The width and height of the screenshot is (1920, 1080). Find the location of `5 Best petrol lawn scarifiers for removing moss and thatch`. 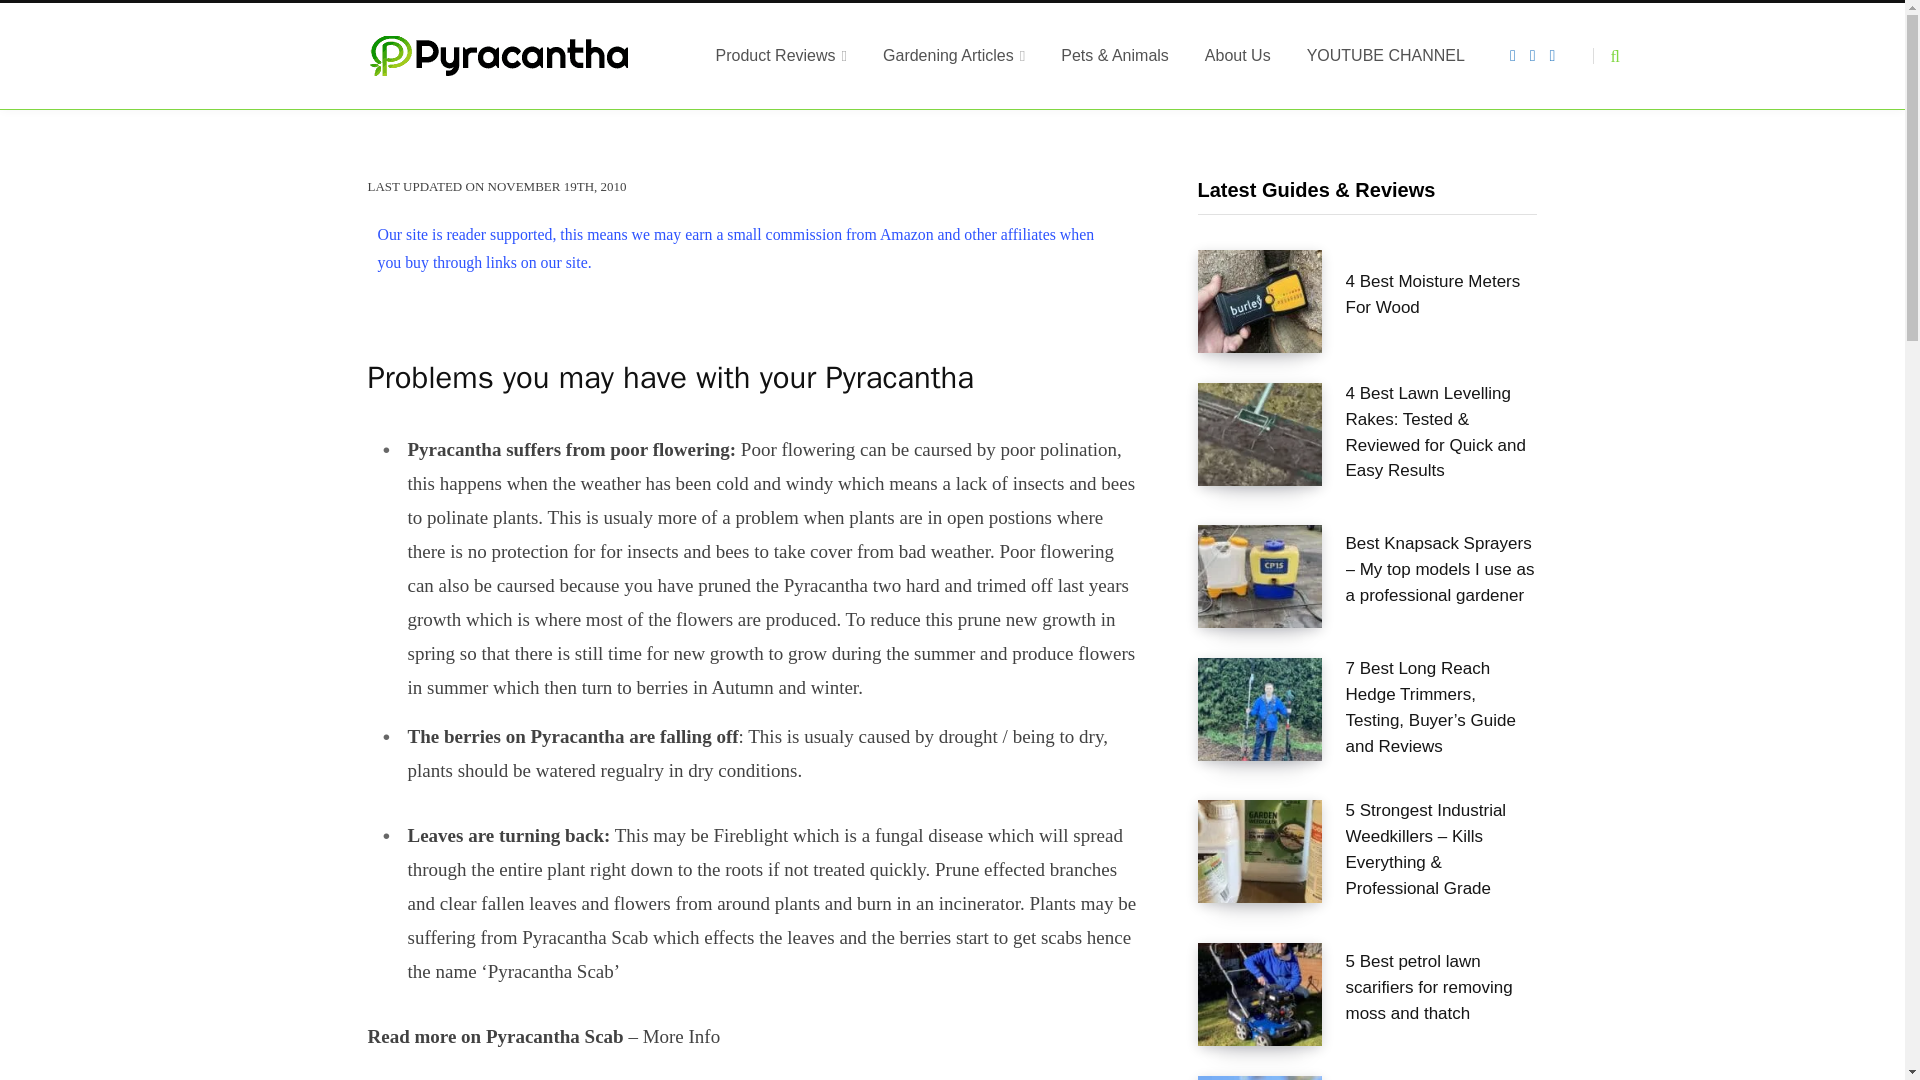

5 Best petrol lawn scarifiers for removing moss and thatch is located at coordinates (1260, 994).